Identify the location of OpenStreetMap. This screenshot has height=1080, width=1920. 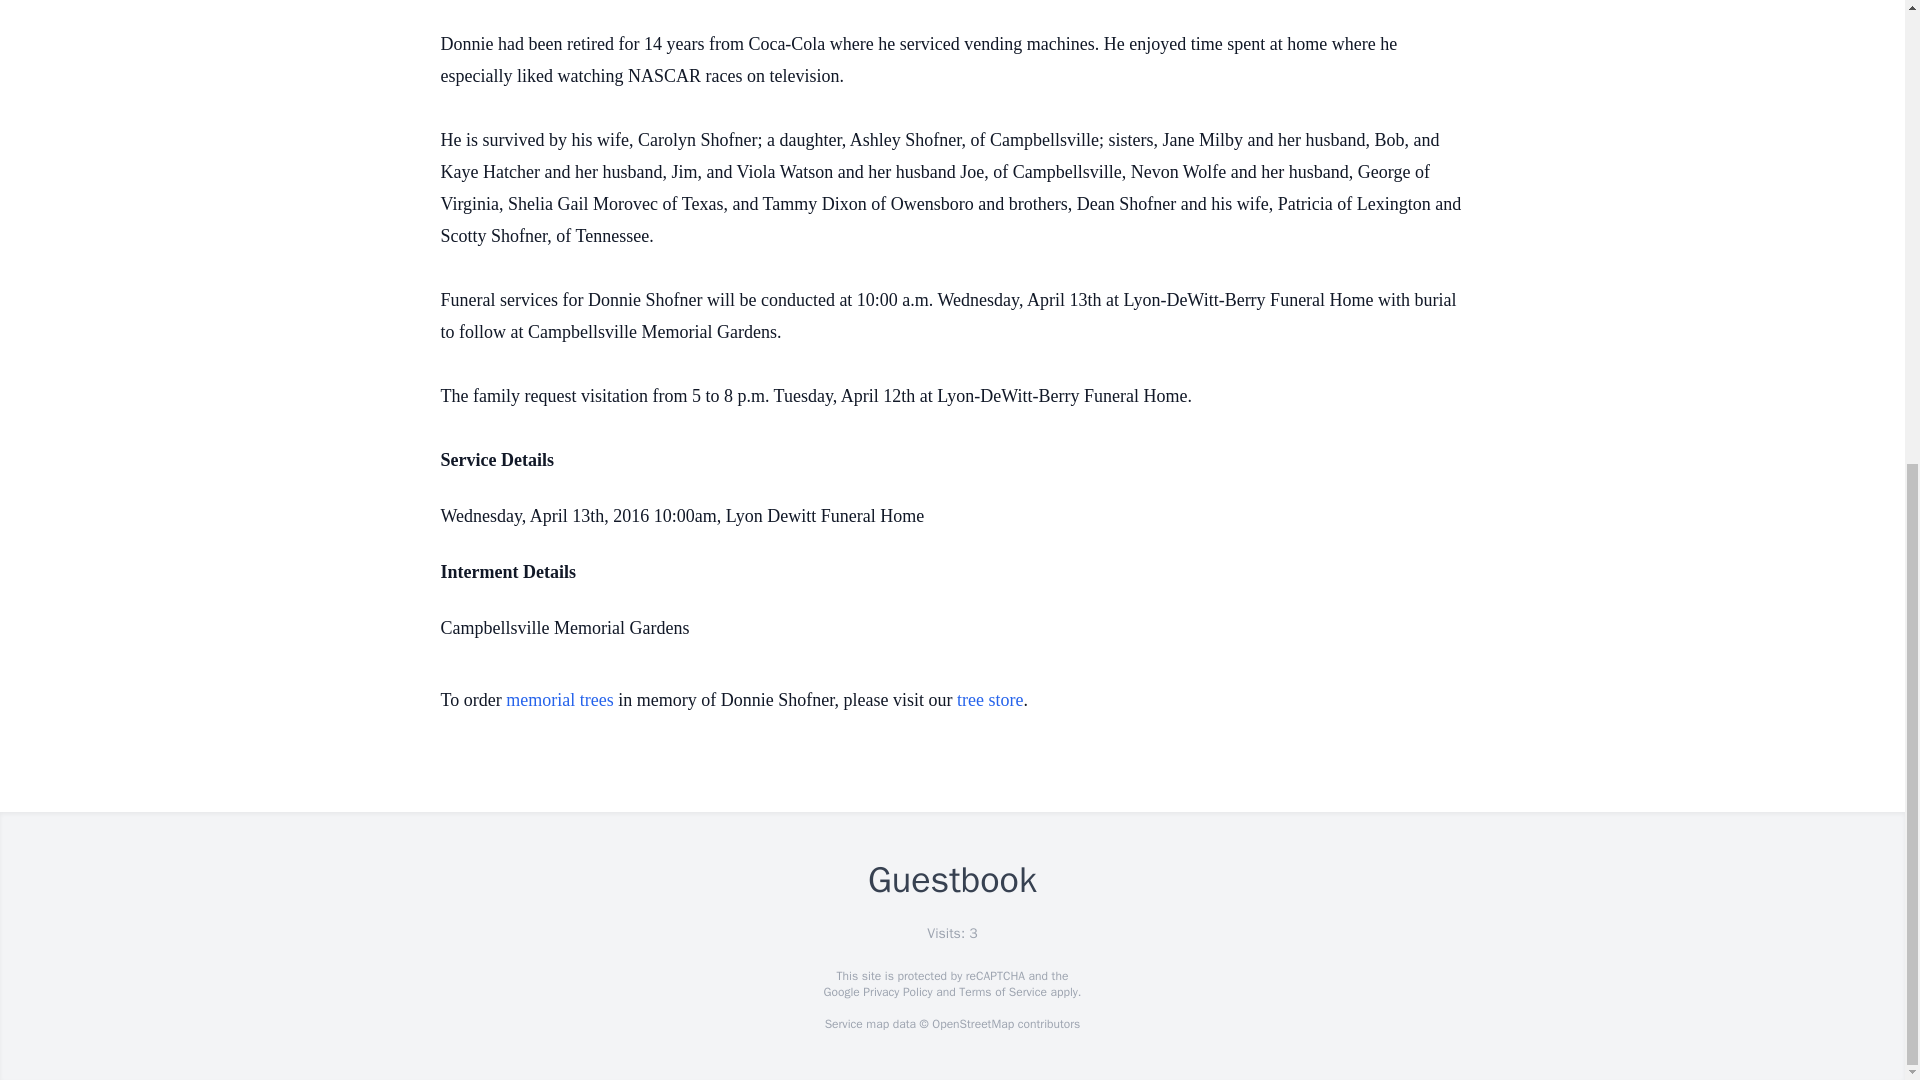
(972, 1024).